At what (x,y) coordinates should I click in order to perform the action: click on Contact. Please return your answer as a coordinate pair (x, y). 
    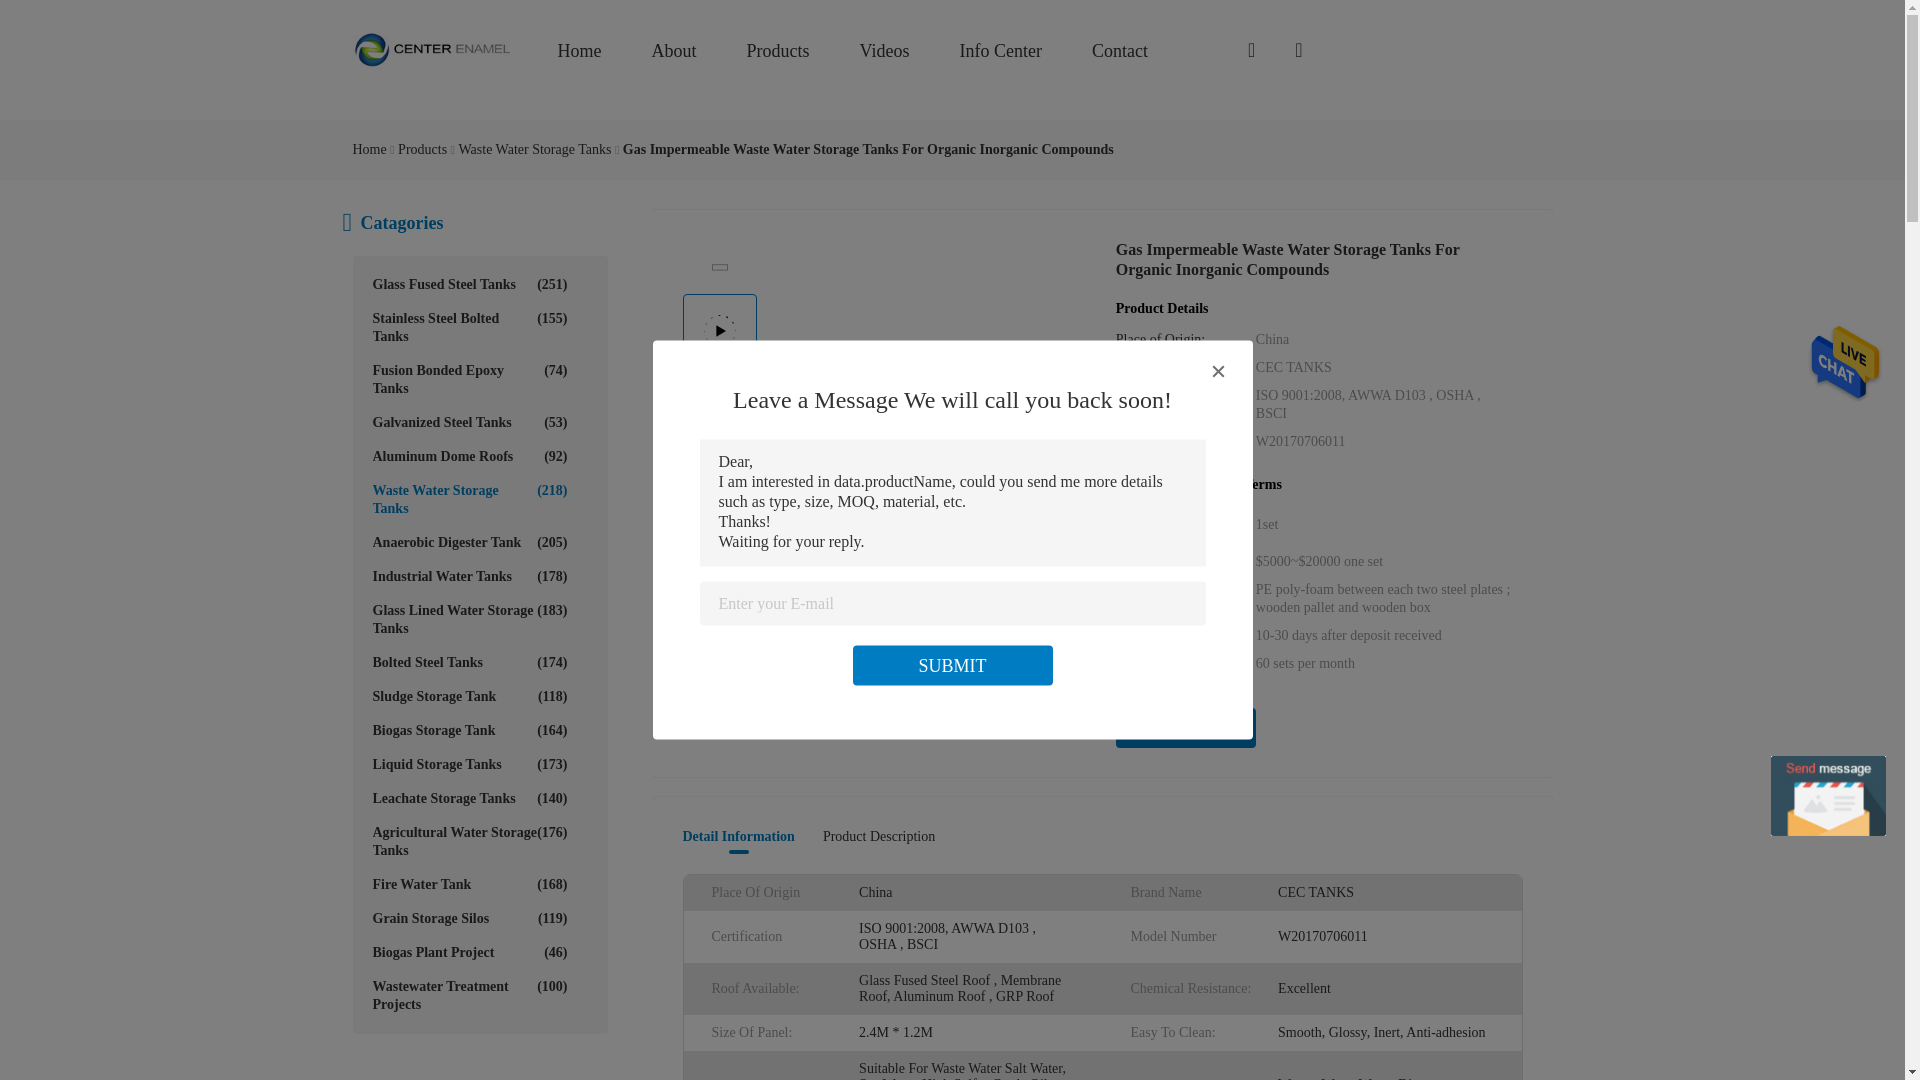
    Looking at the image, I should click on (1120, 49).